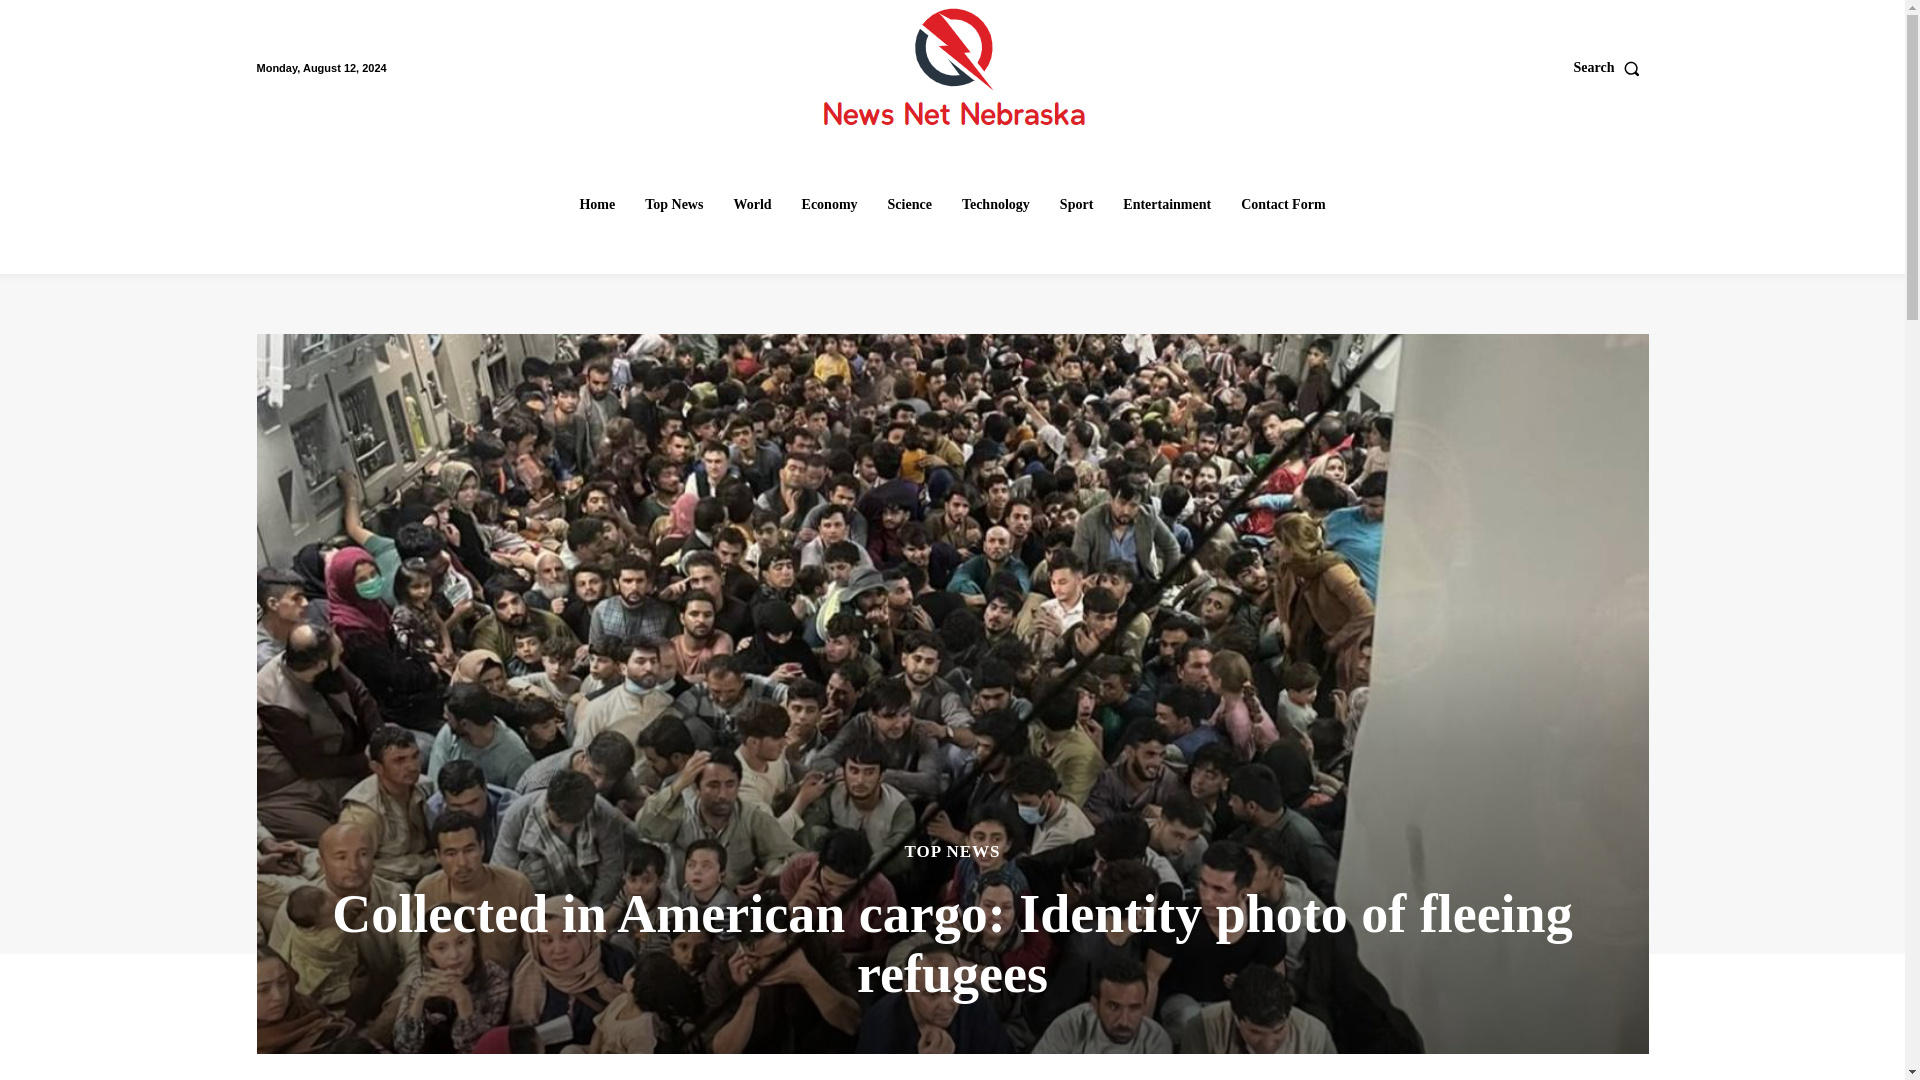 This screenshot has height=1080, width=1920. Describe the element at coordinates (752, 204) in the screenshot. I see `World` at that location.